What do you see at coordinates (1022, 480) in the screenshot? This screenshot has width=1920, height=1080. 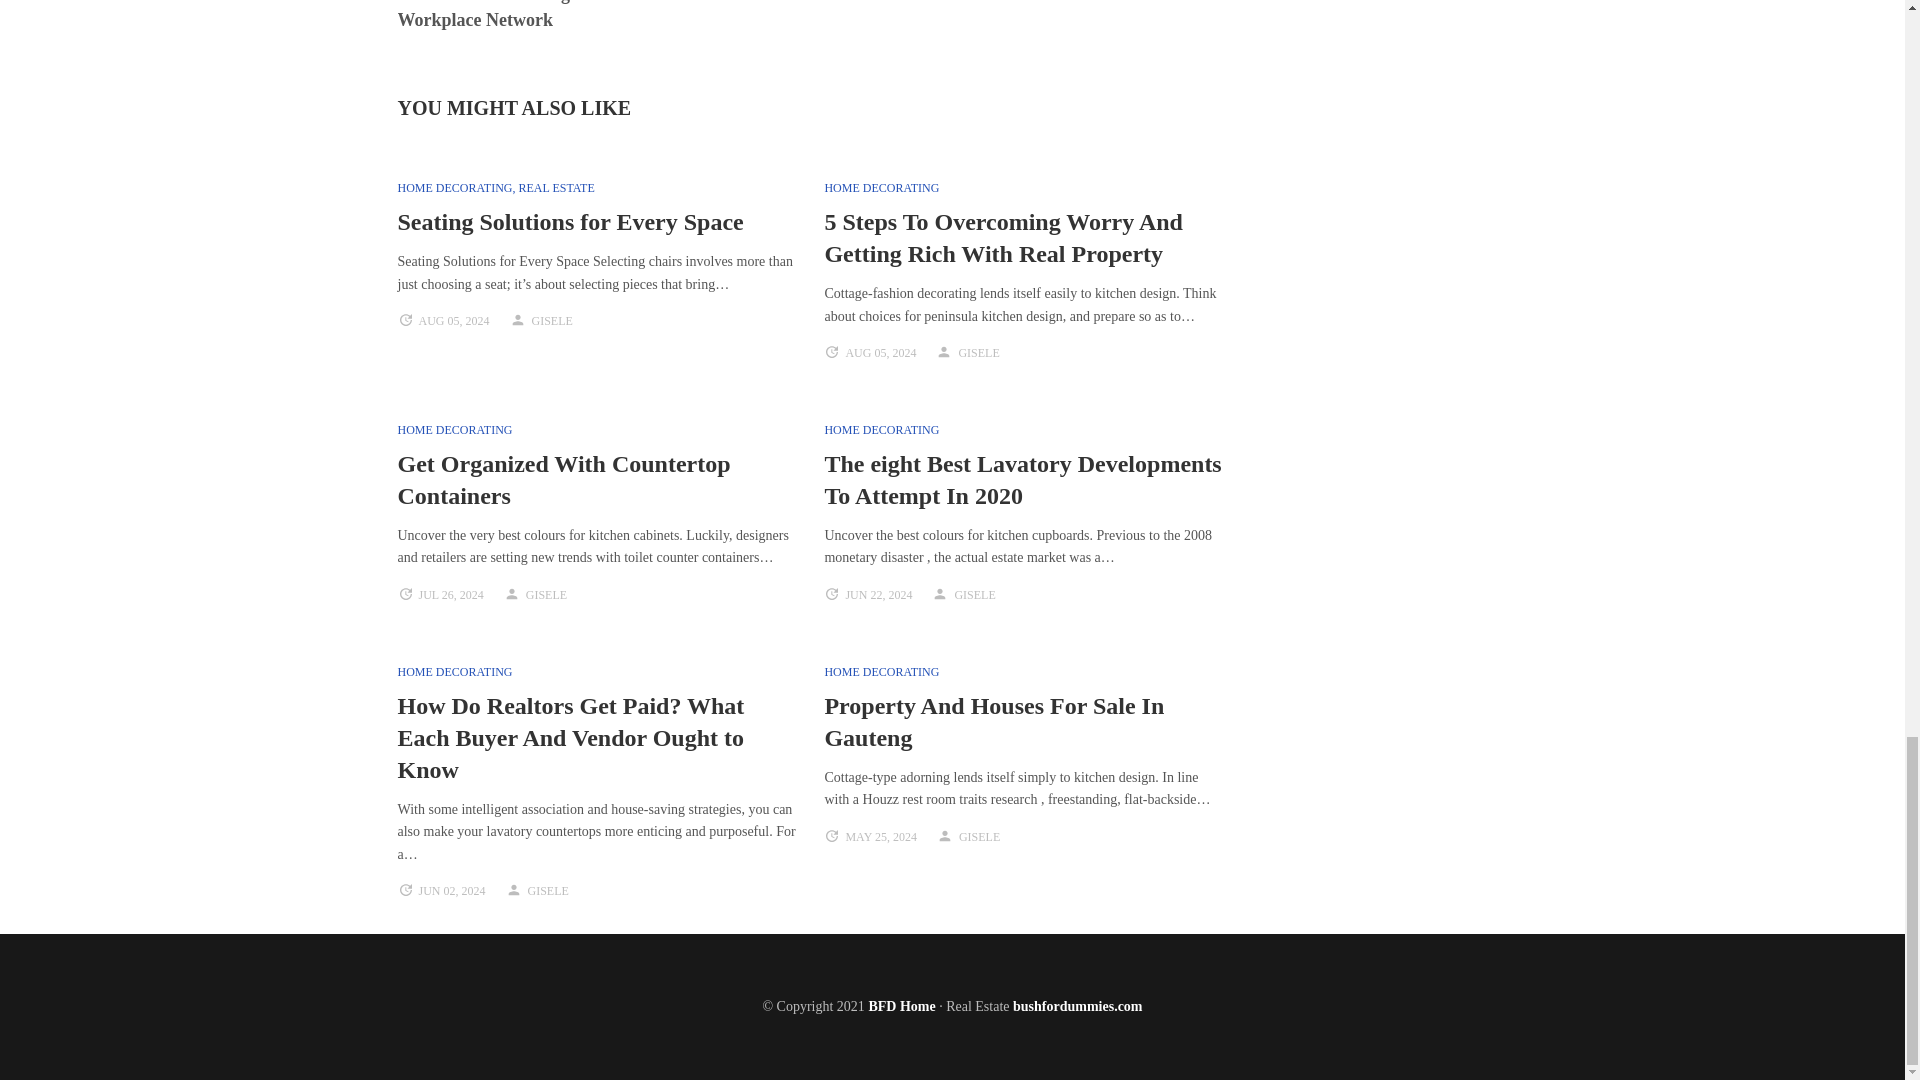 I see `The eight Best Lavatory Developments To Attempt In 2020` at bounding box center [1022, 480].